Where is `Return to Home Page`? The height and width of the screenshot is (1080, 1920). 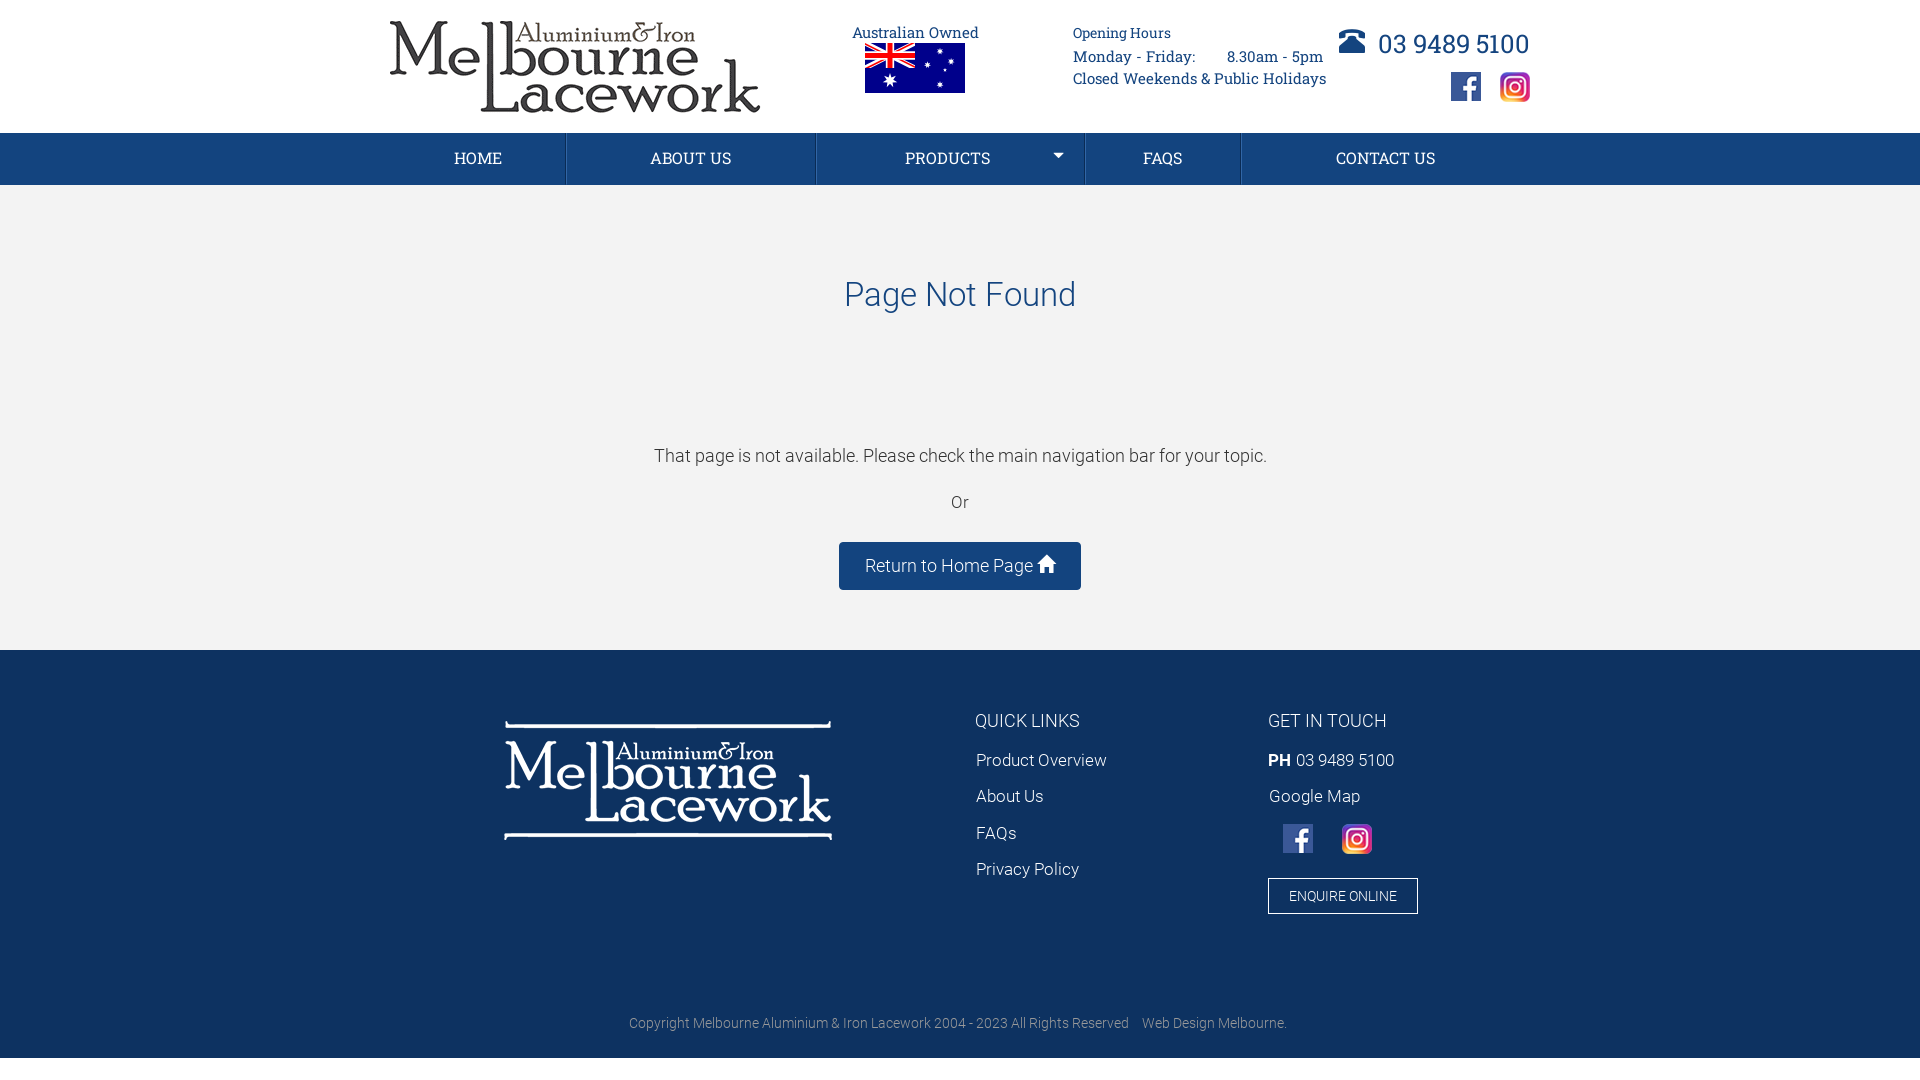
Return to Home Page is located at coordinates (960, 566).